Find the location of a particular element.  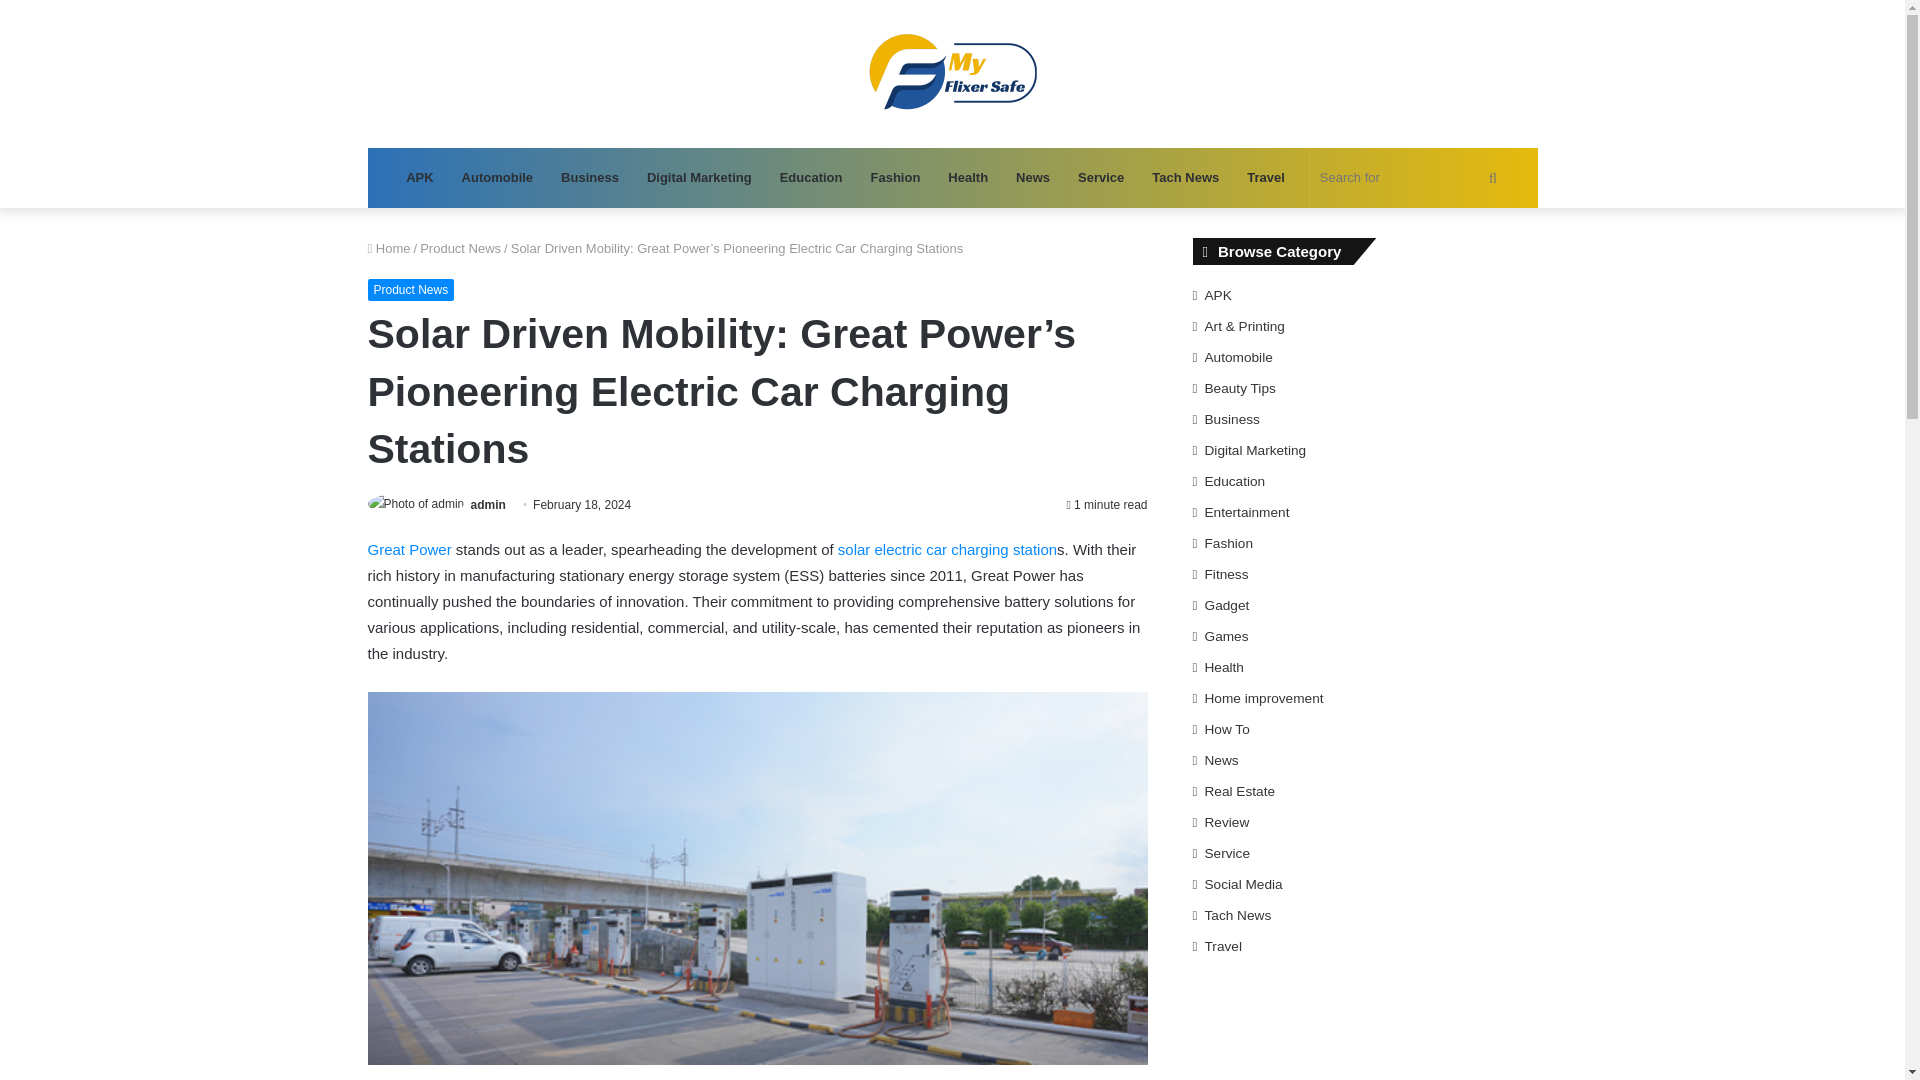

News is located at coordinates (1032, 178).